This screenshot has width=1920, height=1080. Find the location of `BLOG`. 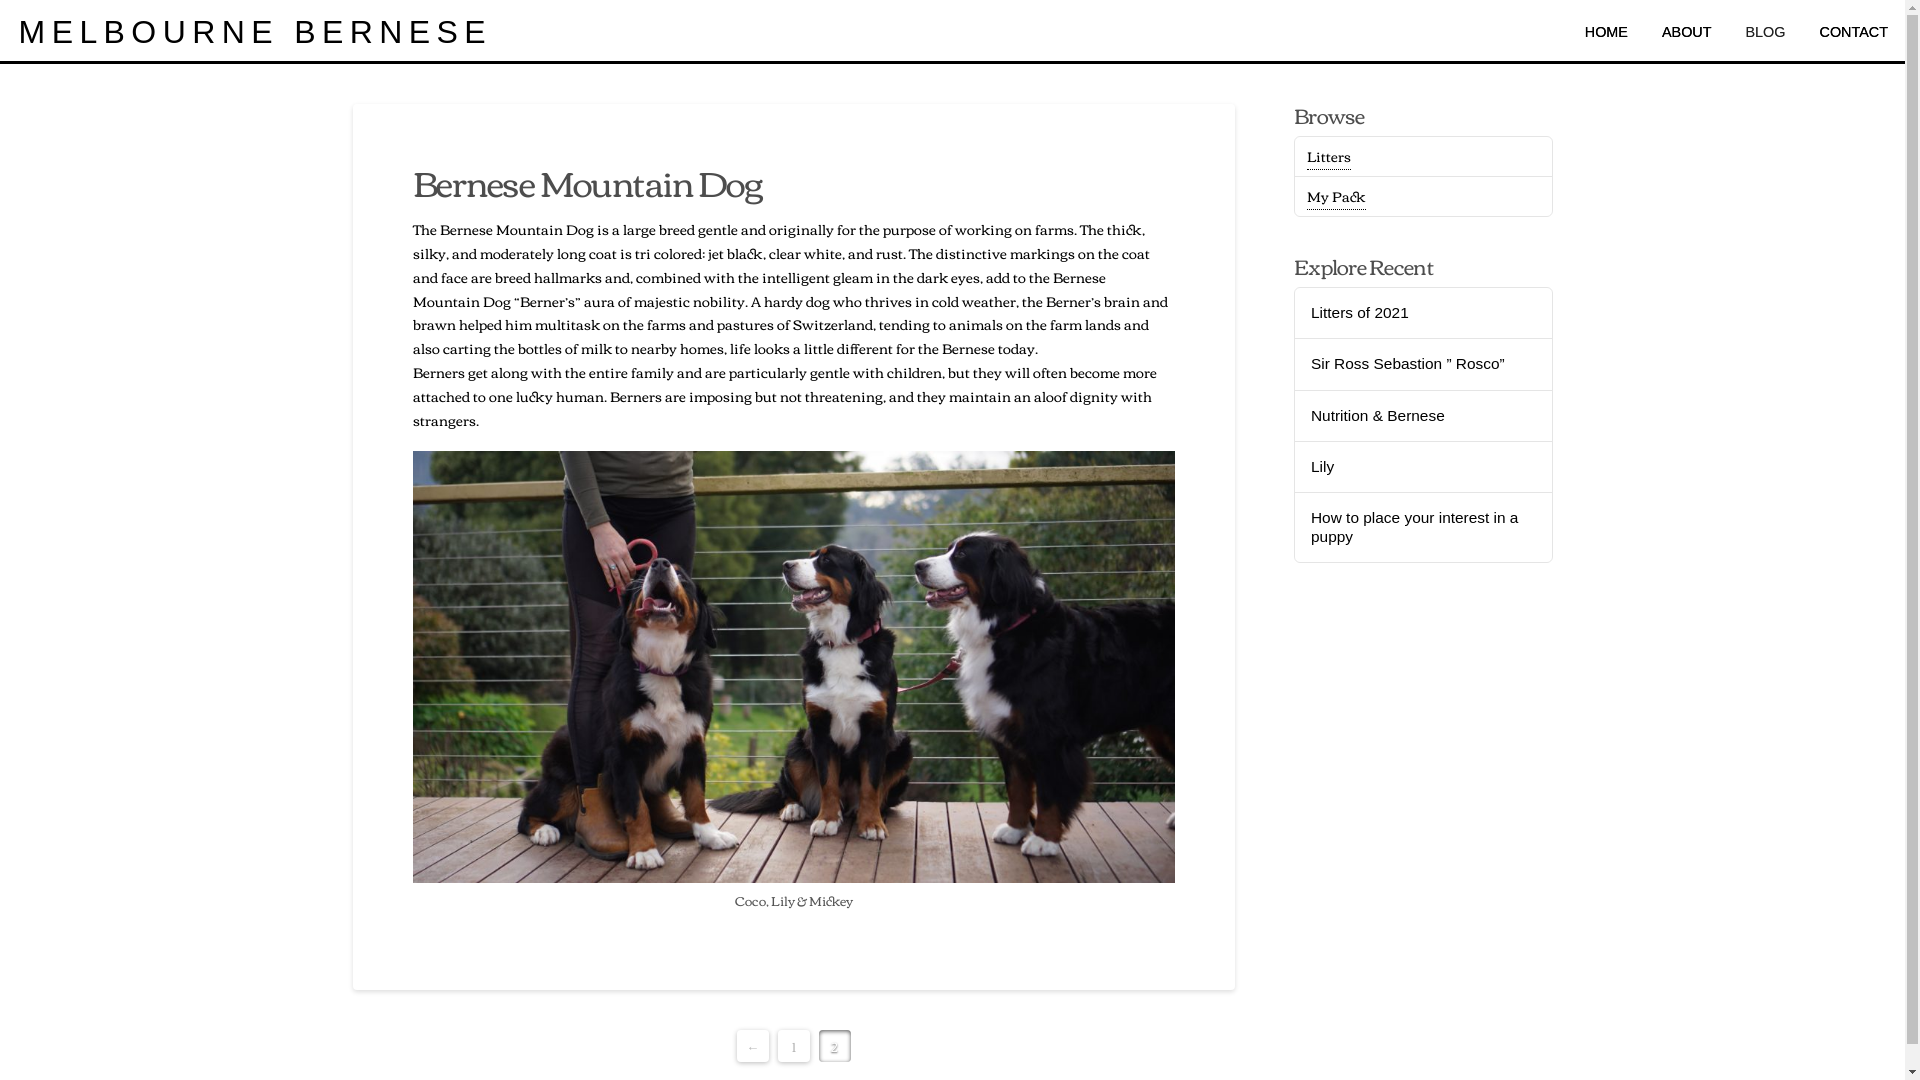

BLOG is located at coordinates (1766, 32).